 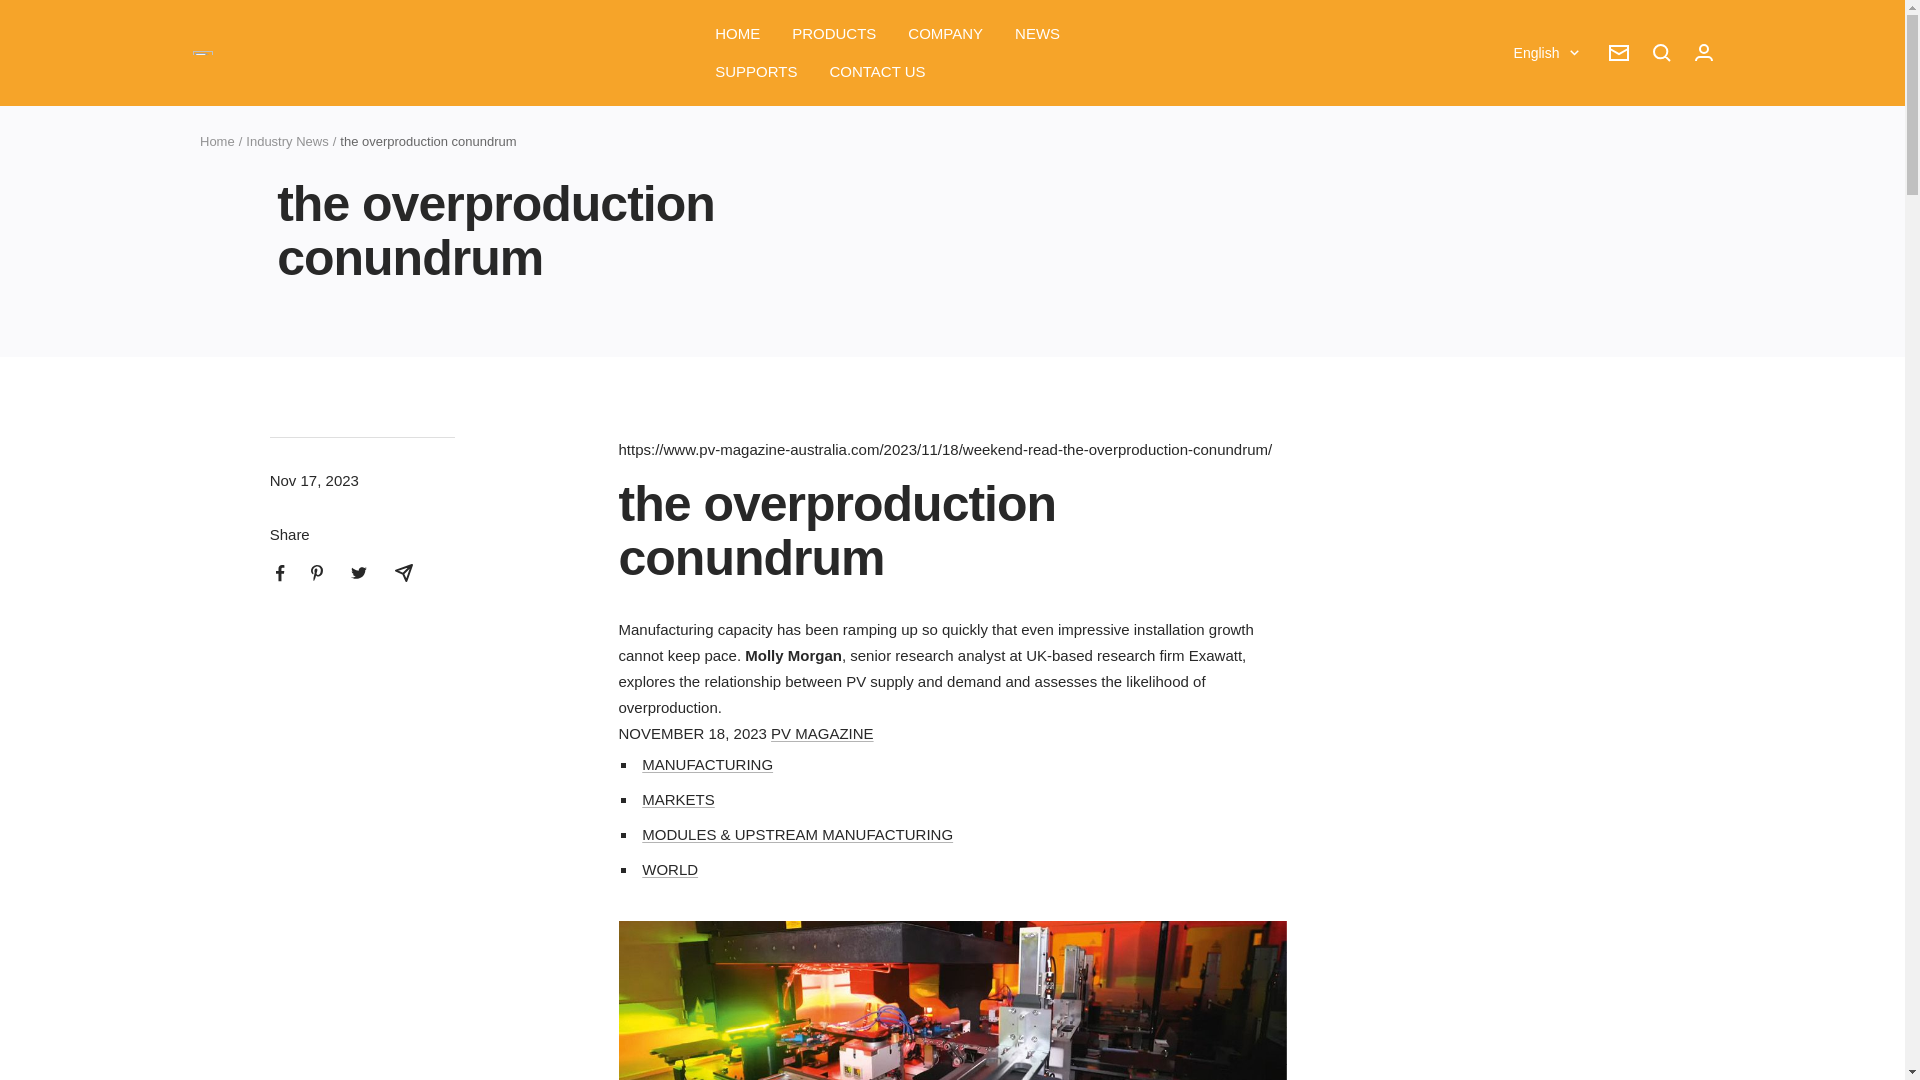 I want to click on English, so click(x=1546, y=52).